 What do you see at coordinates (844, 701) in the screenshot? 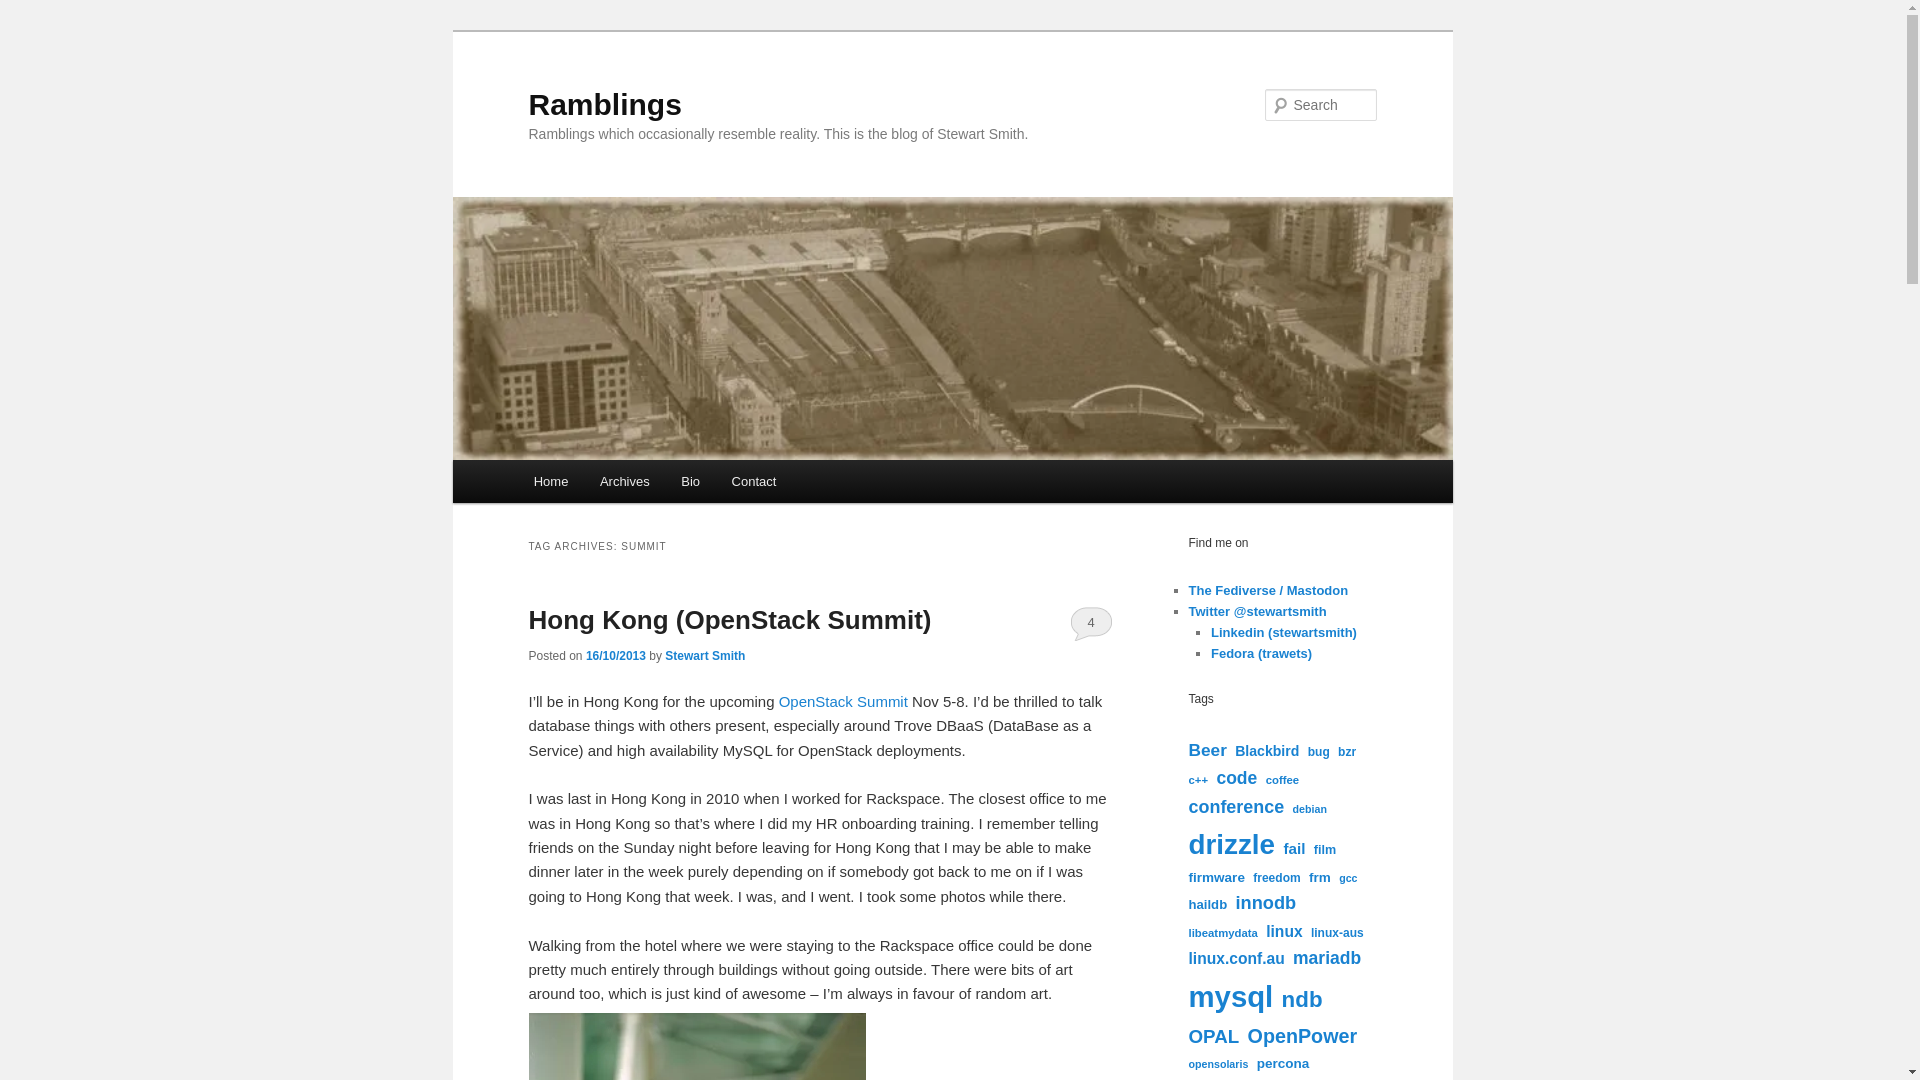
I see `OpenStack Summit` at bounding box center [844, 701].